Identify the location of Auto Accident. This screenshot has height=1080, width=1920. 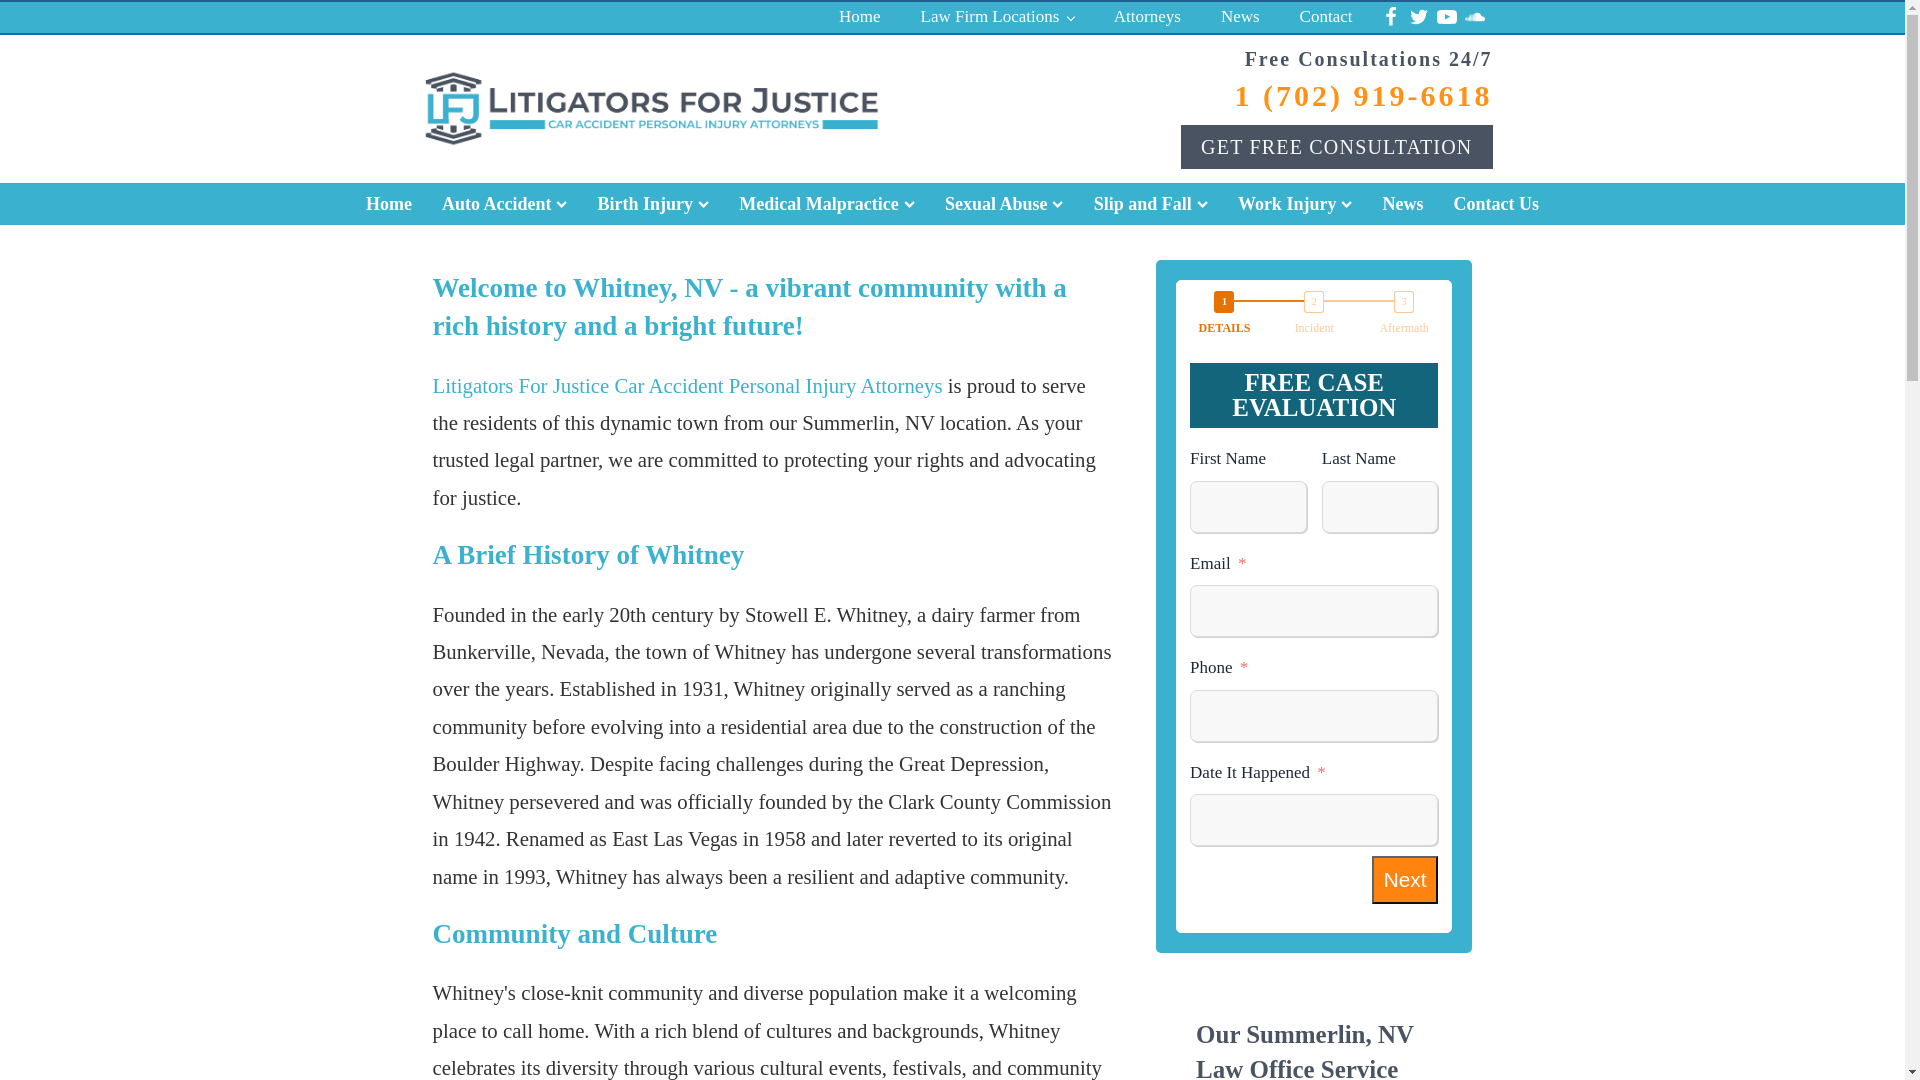
(504, 203).